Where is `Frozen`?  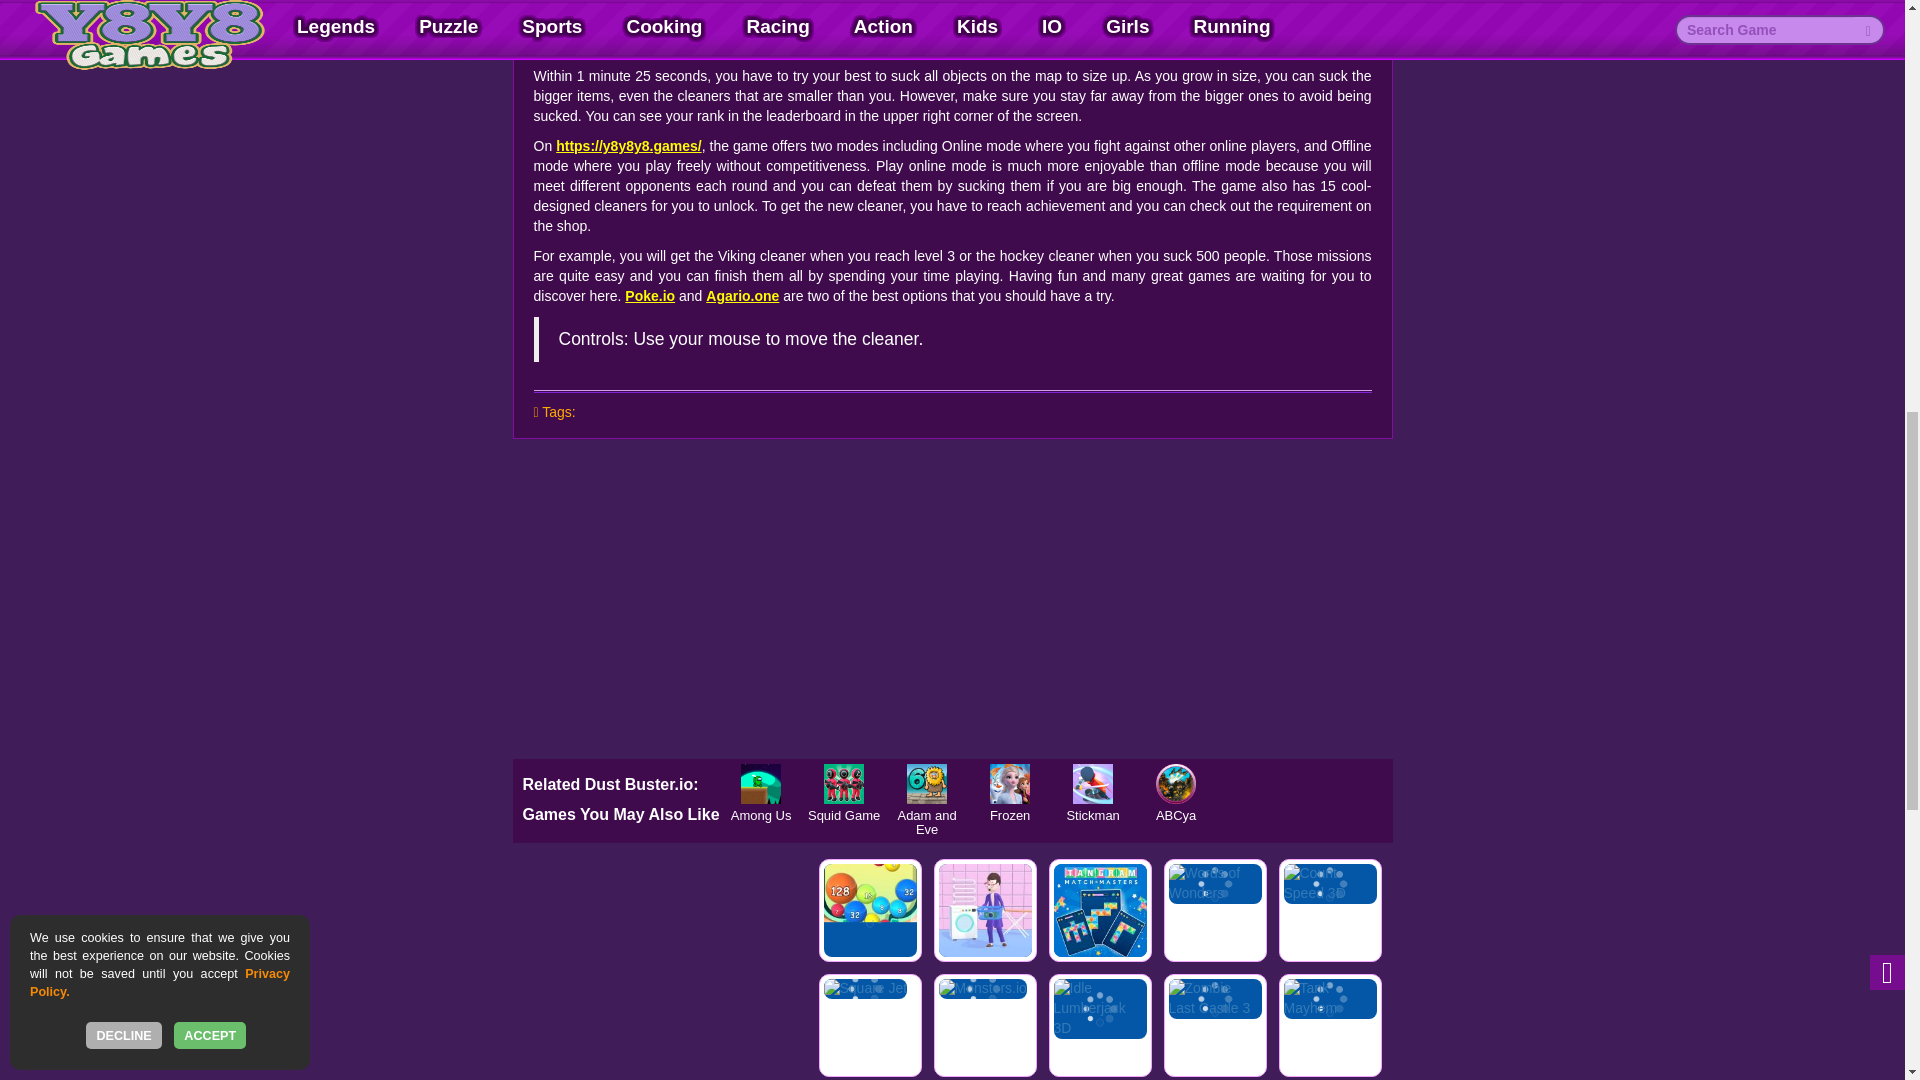 Frozen is located at coordinates (1010, 783).